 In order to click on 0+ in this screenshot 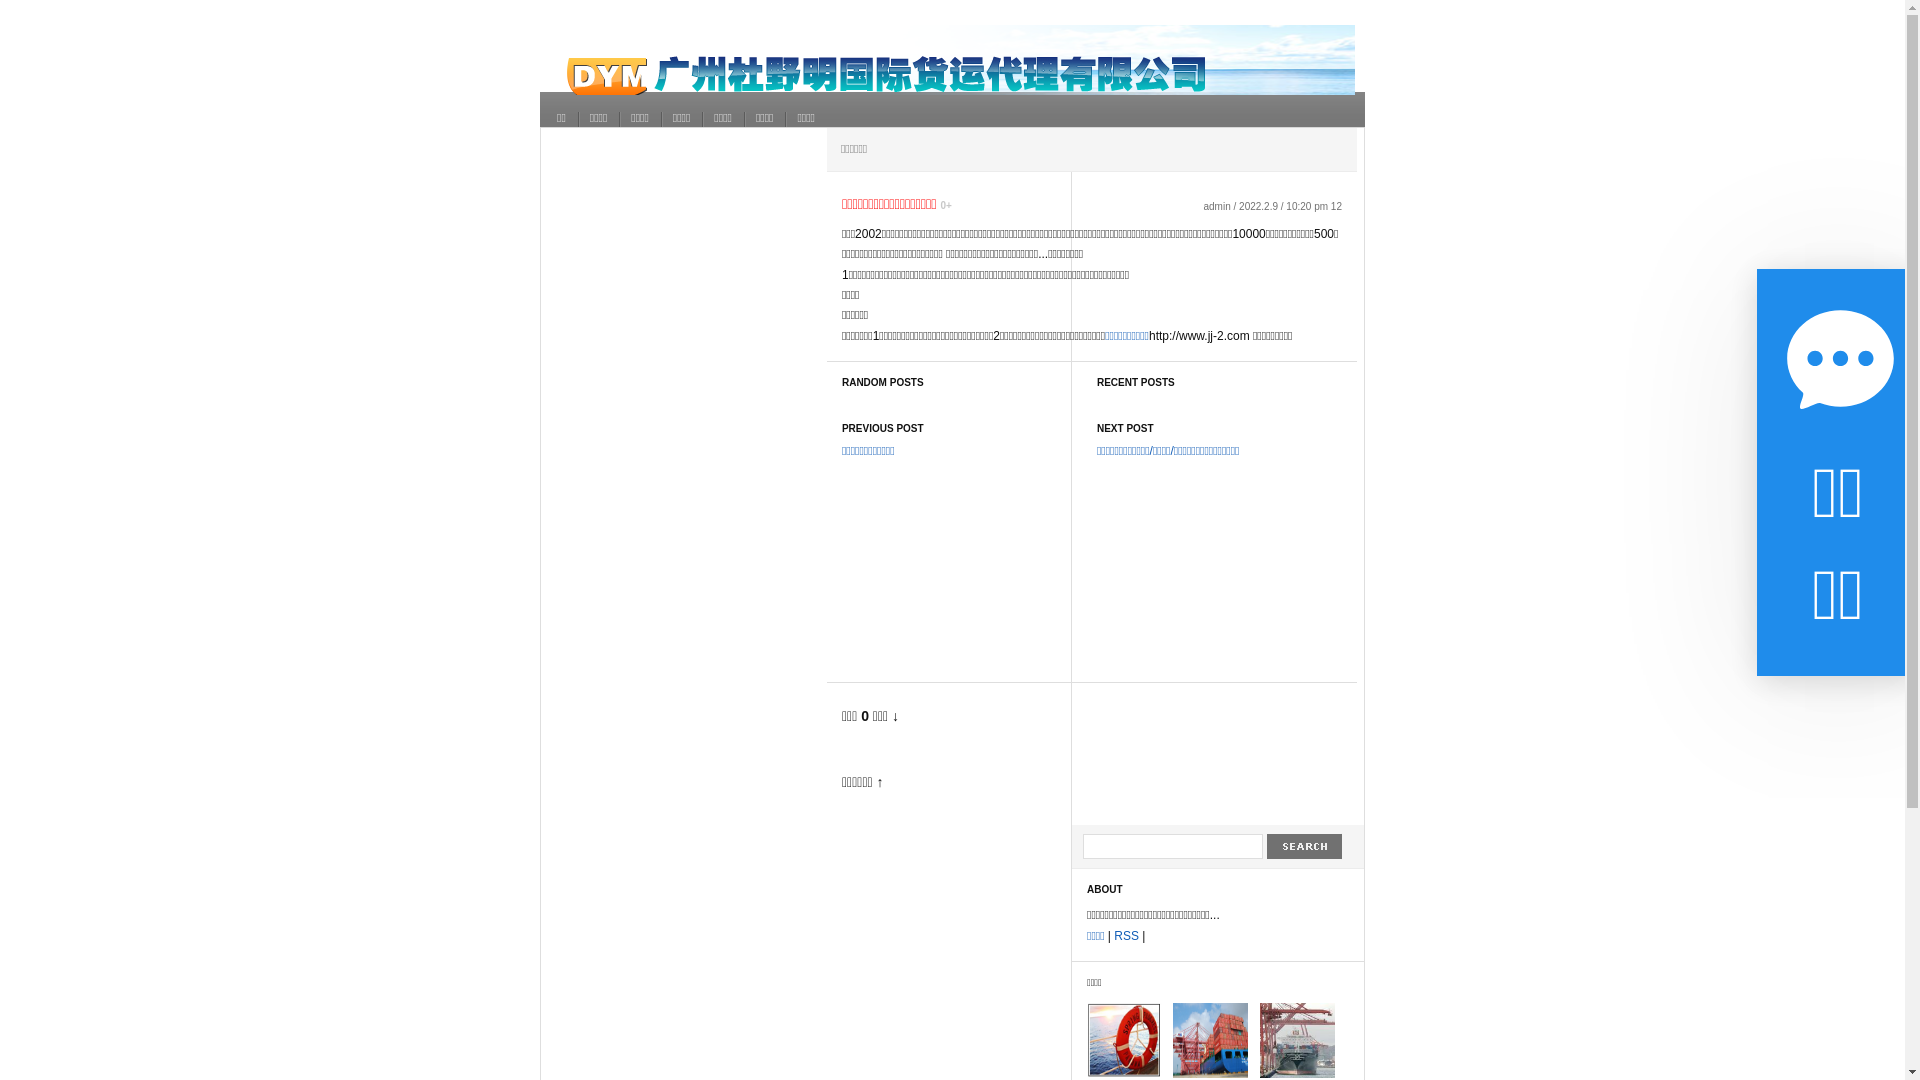, I will do `click(946, 206)`.